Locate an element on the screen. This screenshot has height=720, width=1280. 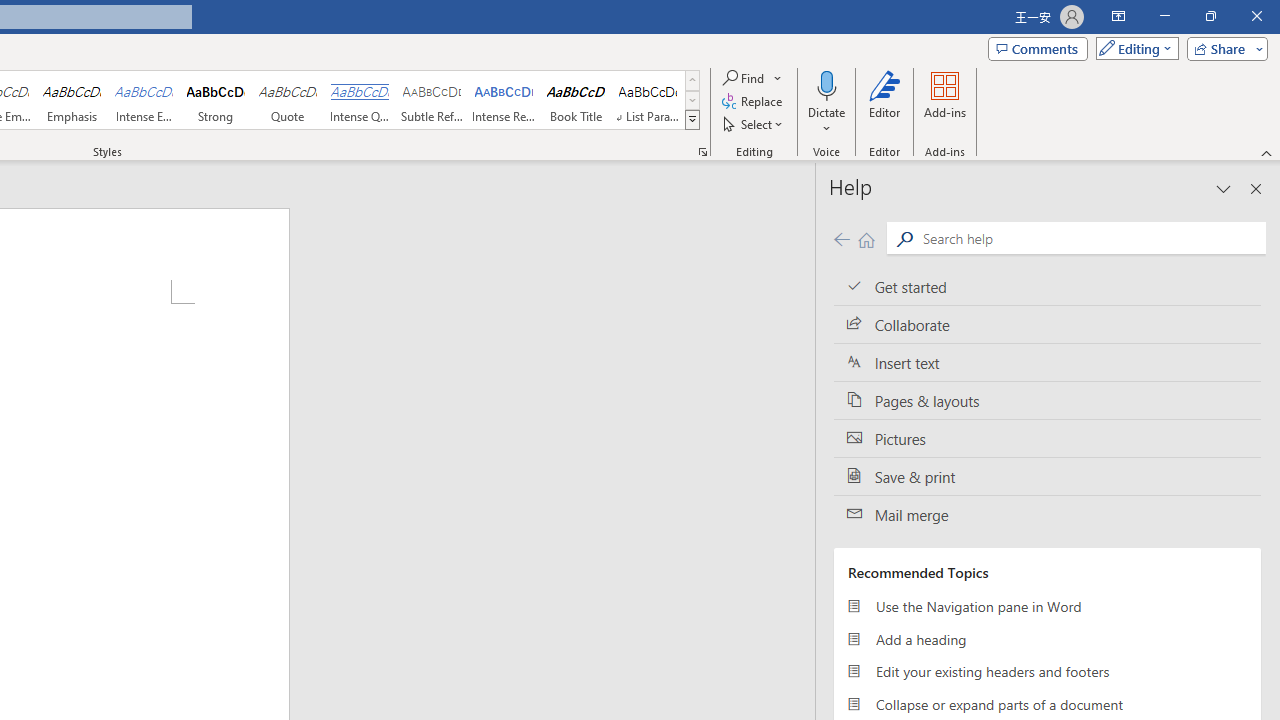
Intense Quote is located at coordinates (359, 100).